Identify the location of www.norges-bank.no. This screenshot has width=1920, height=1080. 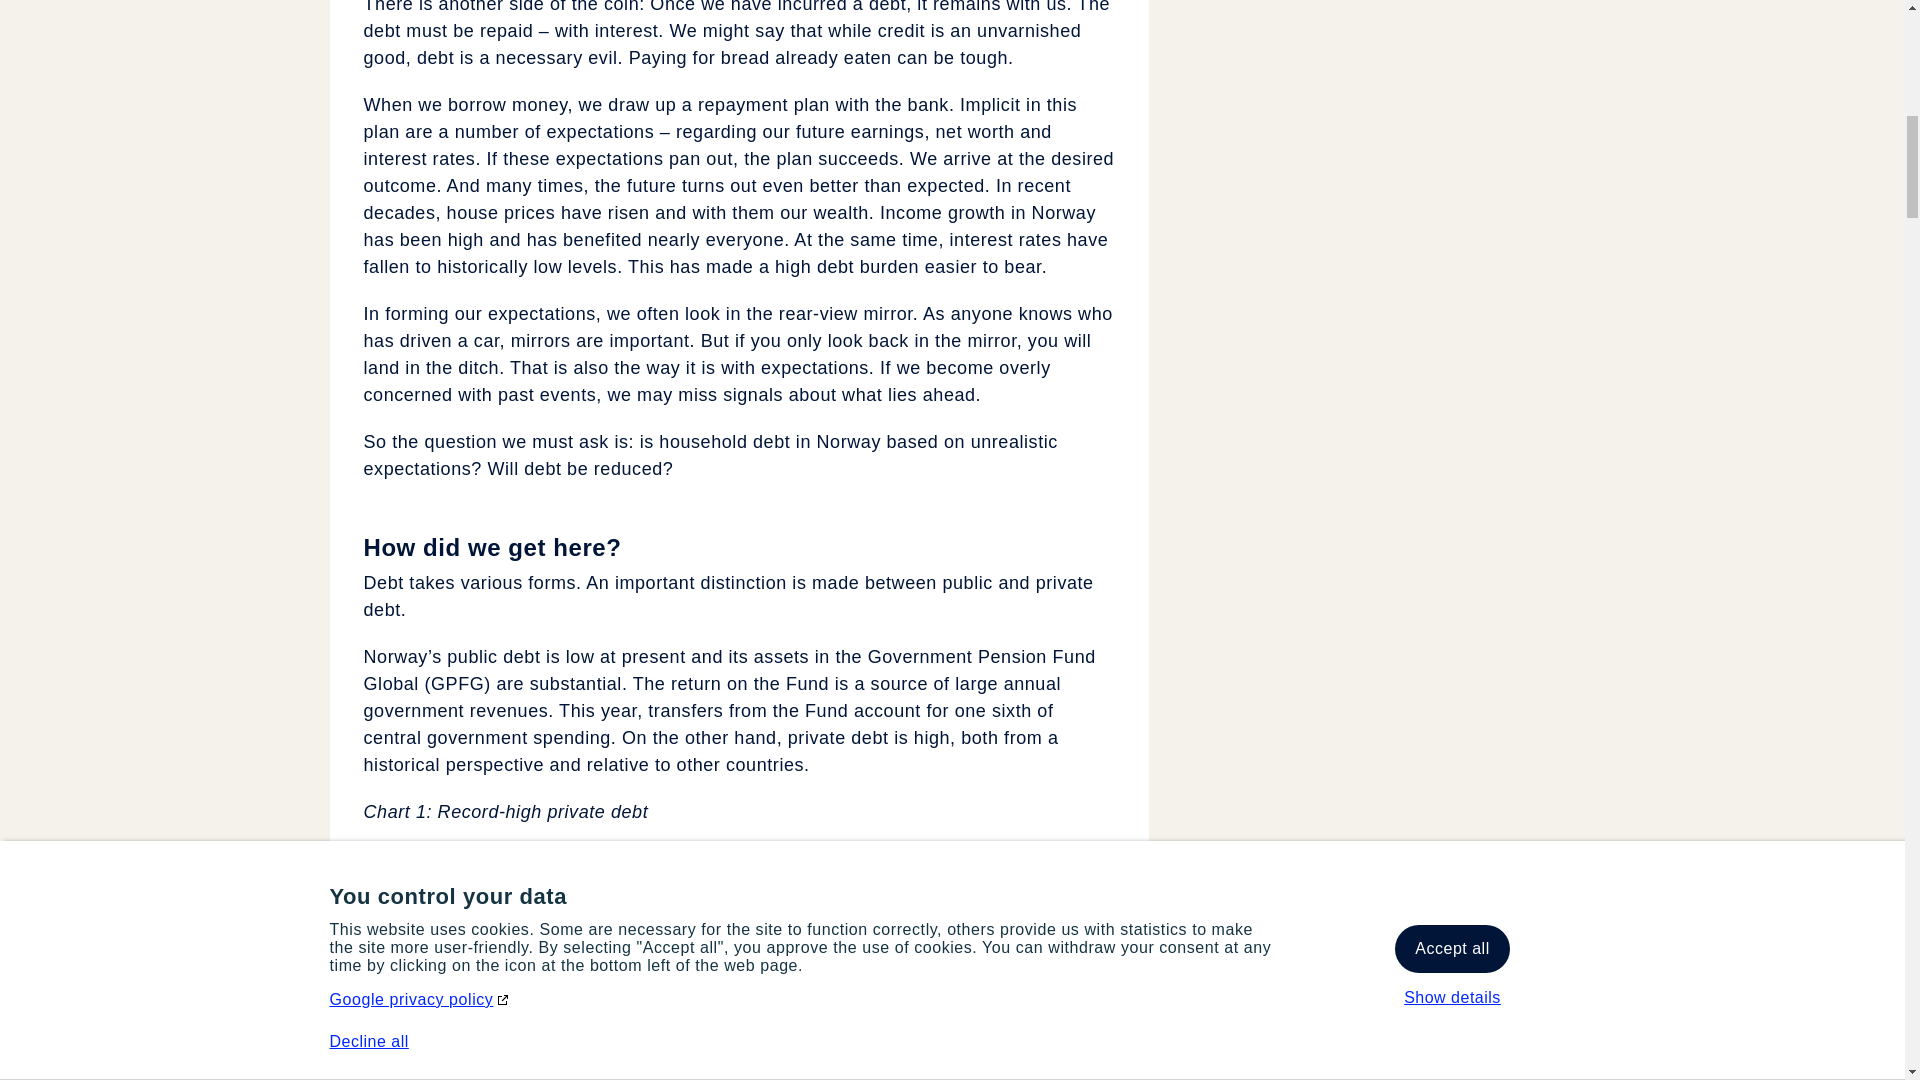
(1756, 238).